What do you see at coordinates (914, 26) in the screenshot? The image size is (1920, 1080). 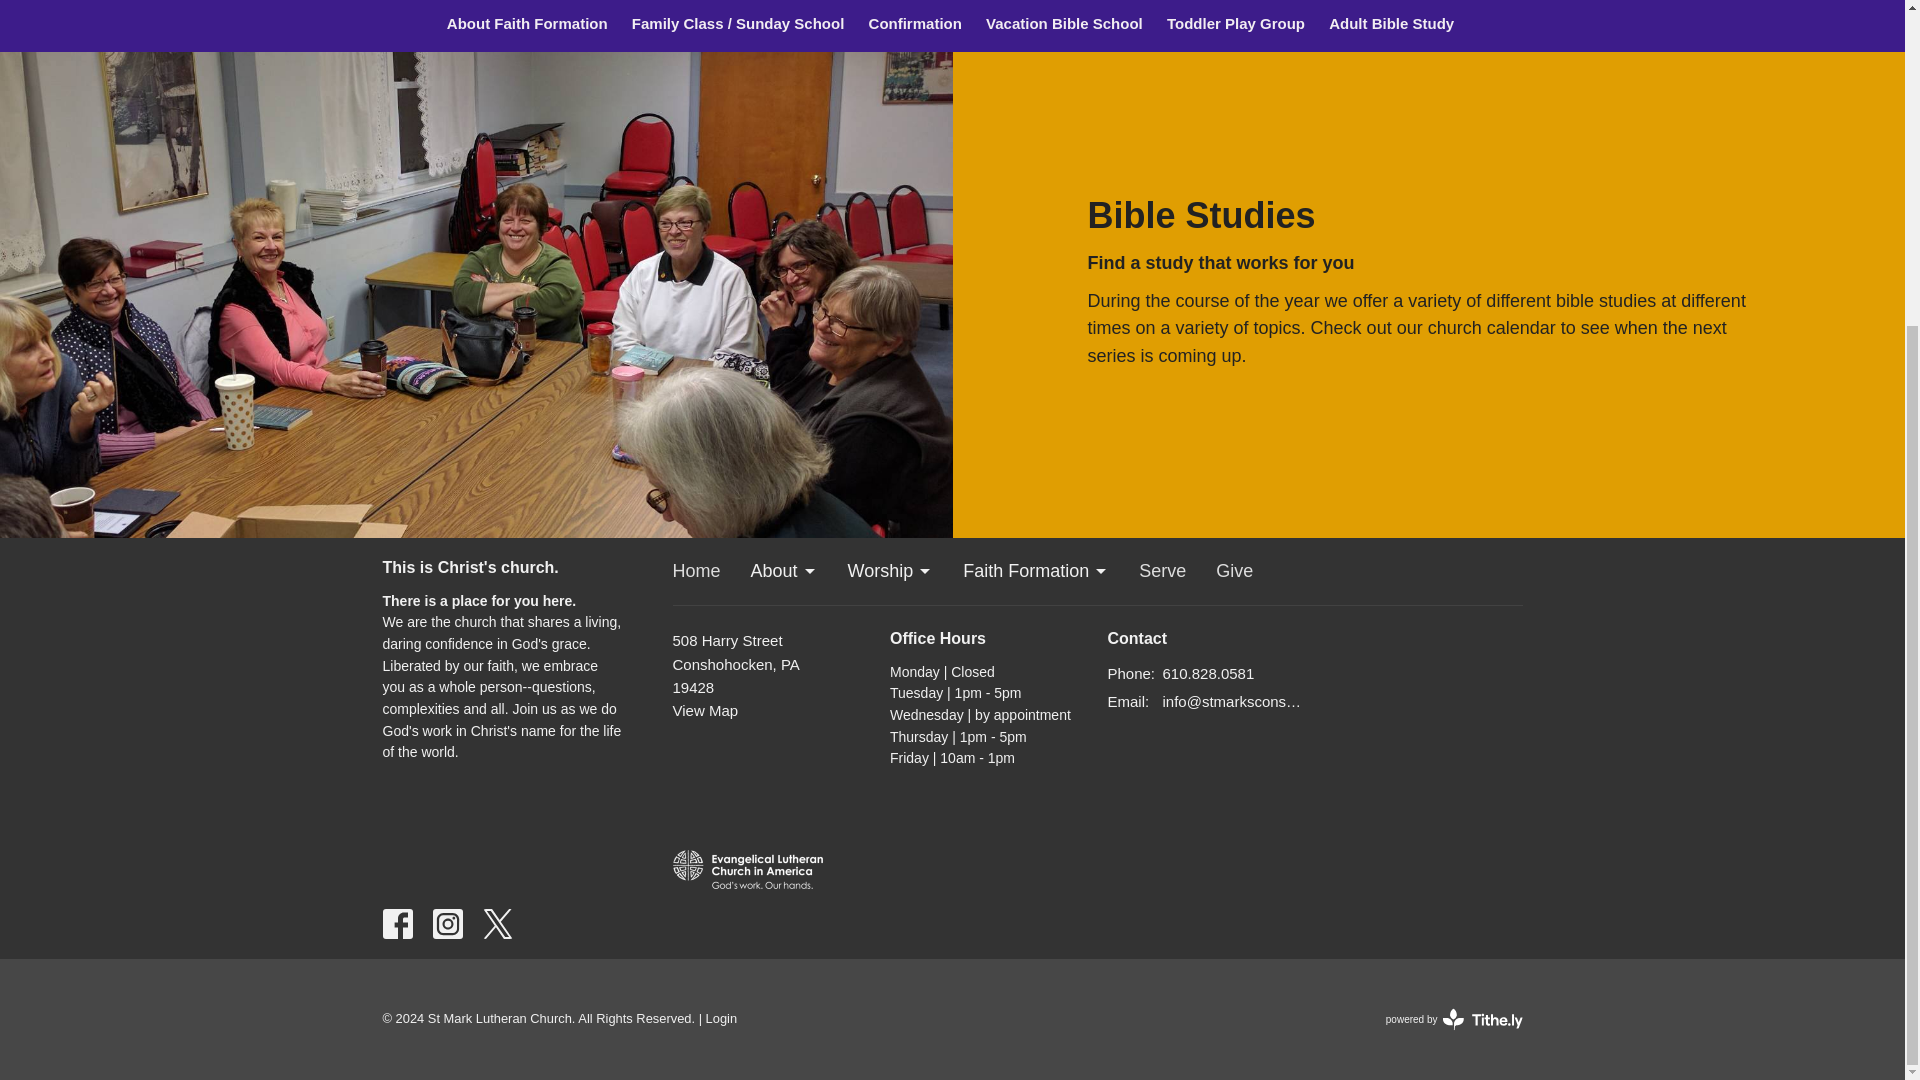 I see `Confirmation` at bounding box center [914, 26].